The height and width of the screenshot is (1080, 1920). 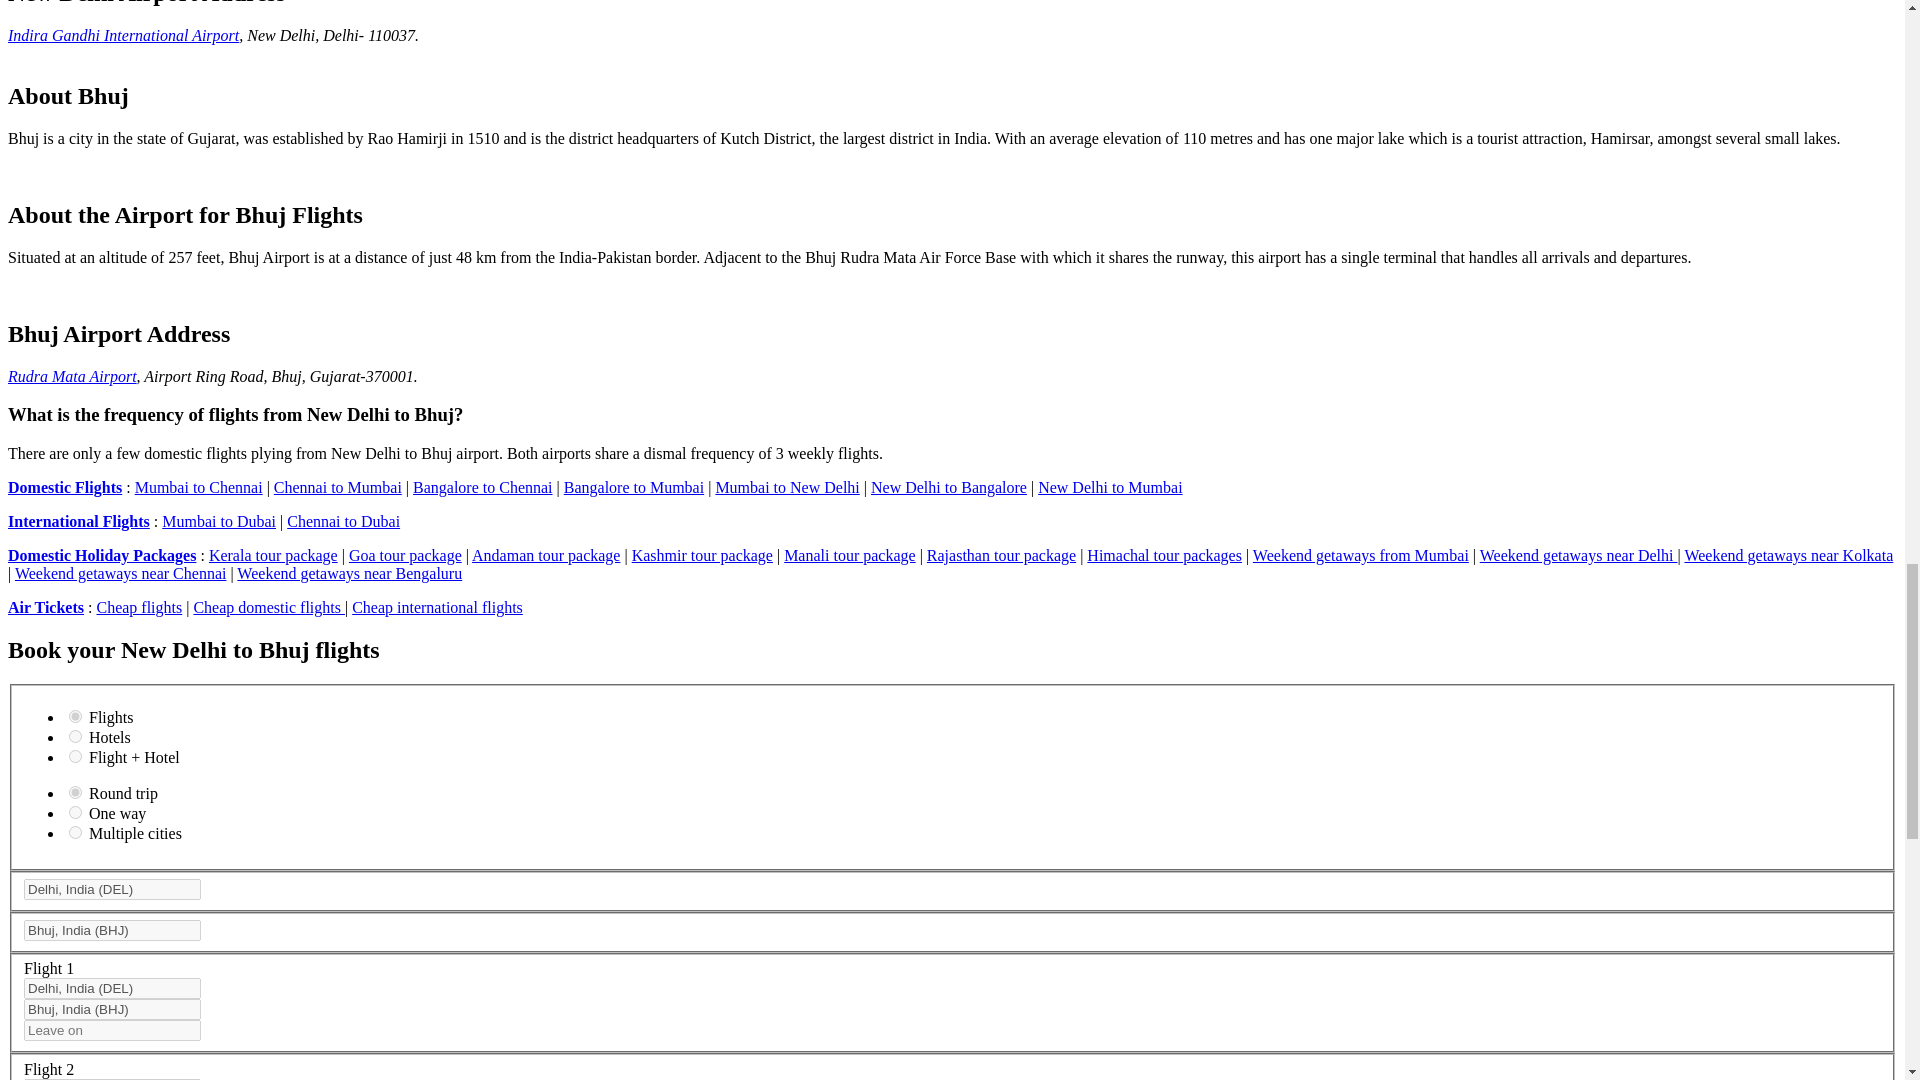 I want to click on 3, so click(x=76, y=756).